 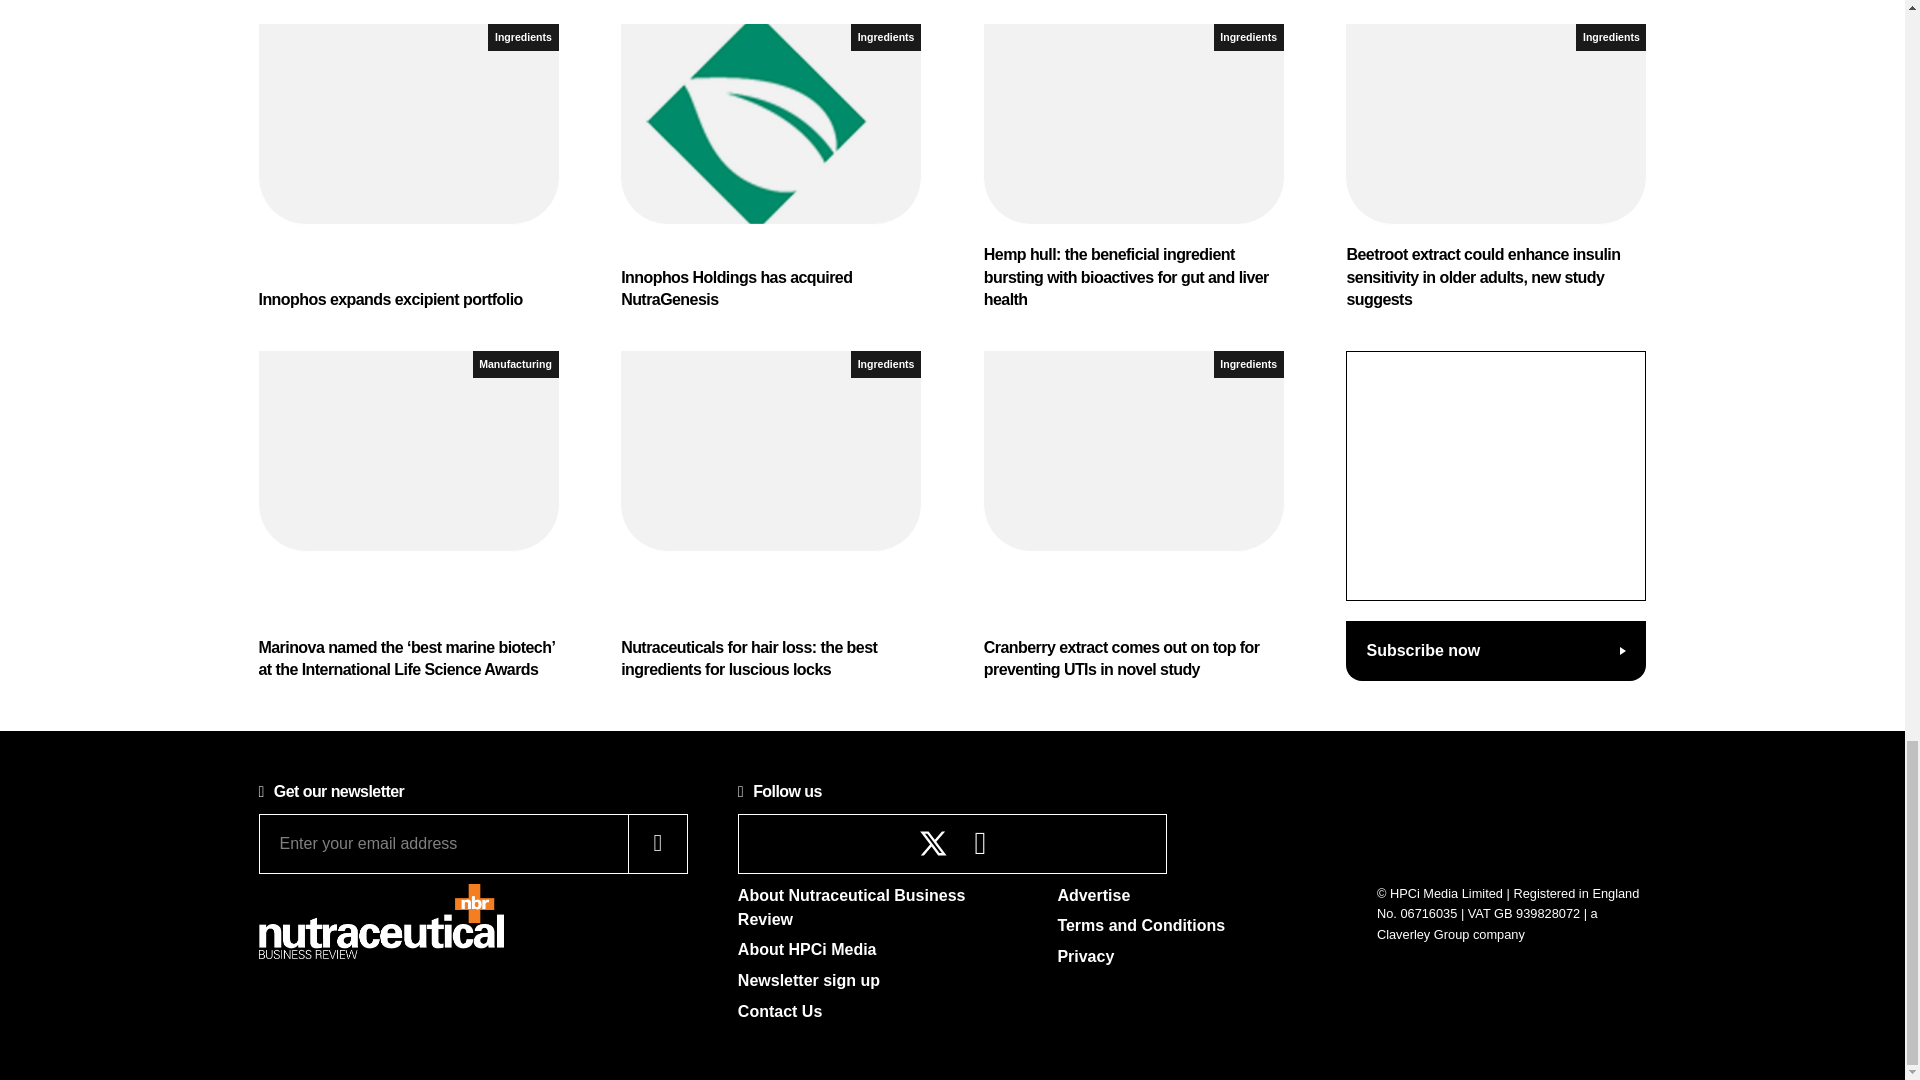 What do you see at coordinates (522, 36) in the screenshot?
I see `Ingredients` at bounding box center [522, 36].